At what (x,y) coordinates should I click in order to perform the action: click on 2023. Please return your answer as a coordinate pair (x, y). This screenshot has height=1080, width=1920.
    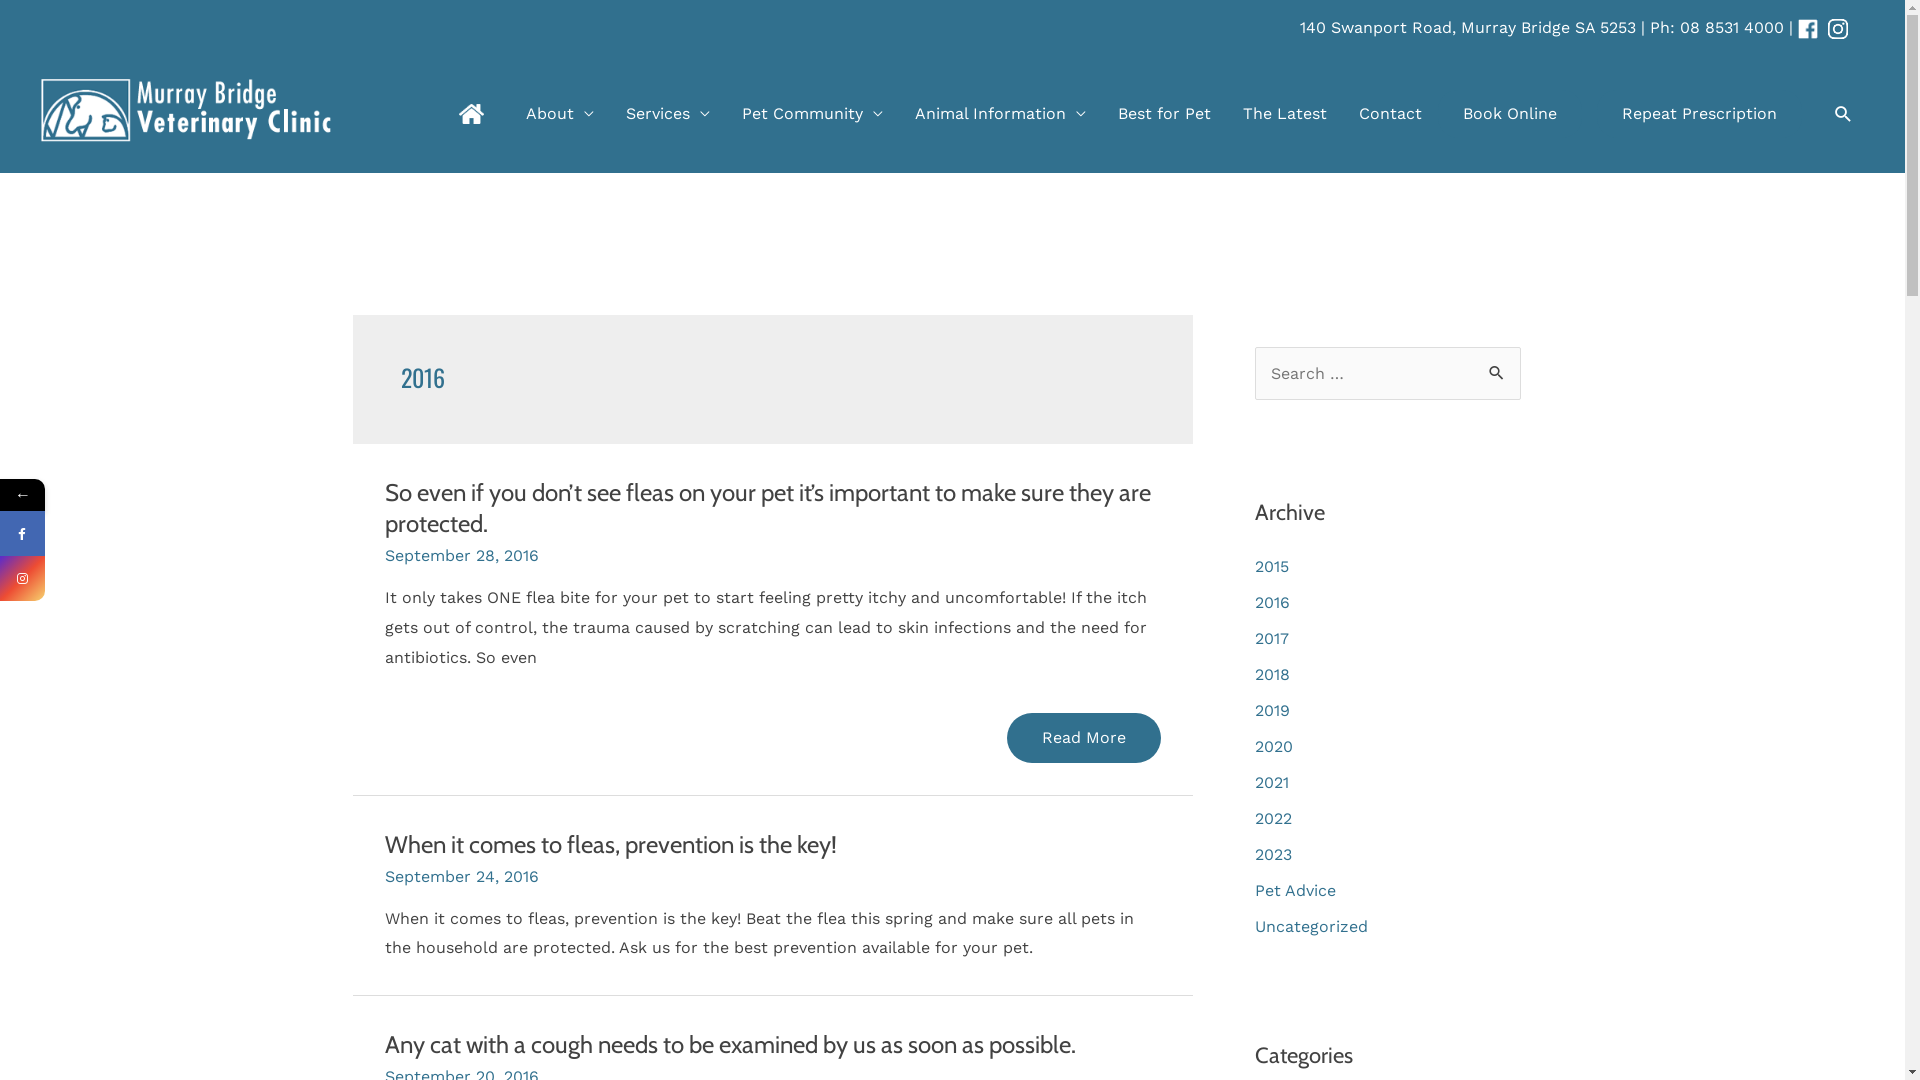
    Looking at the image, I should click on (1272, 854).